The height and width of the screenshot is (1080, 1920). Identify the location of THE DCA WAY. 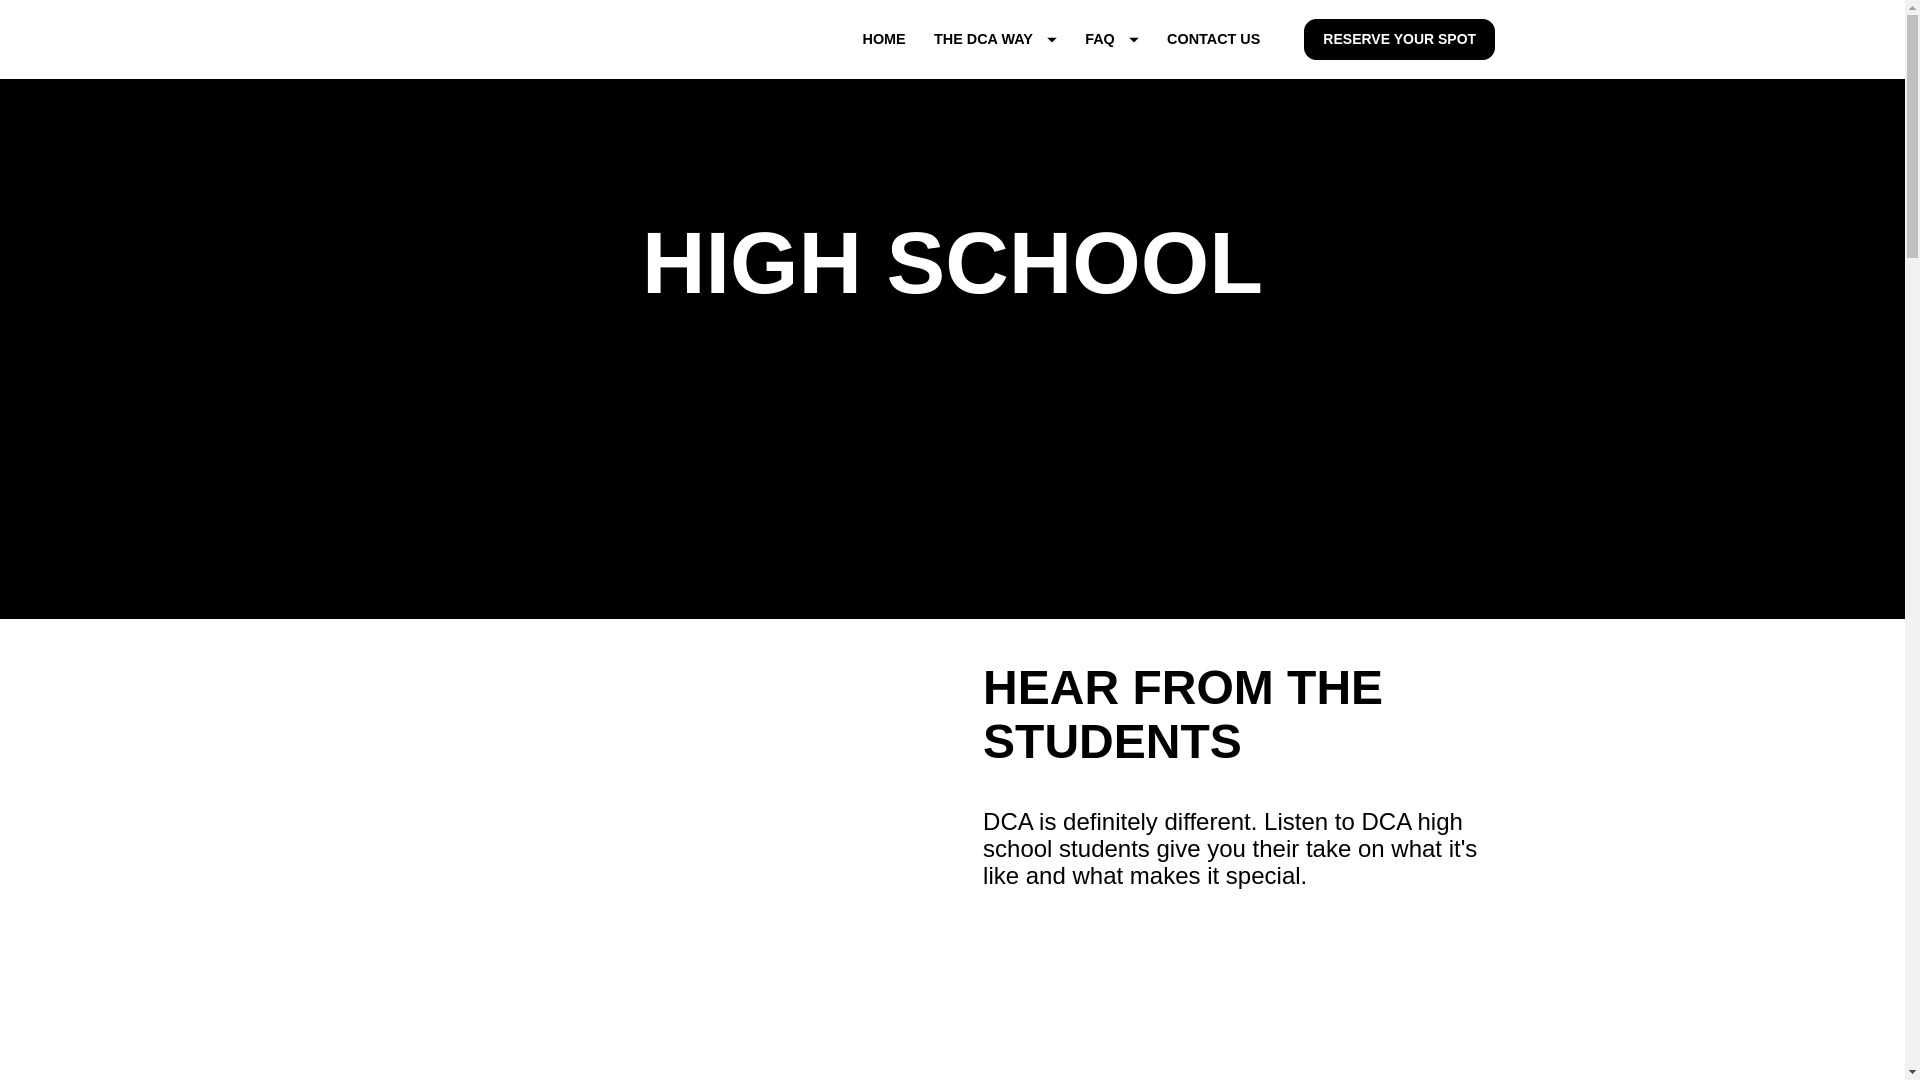
(995, 39).